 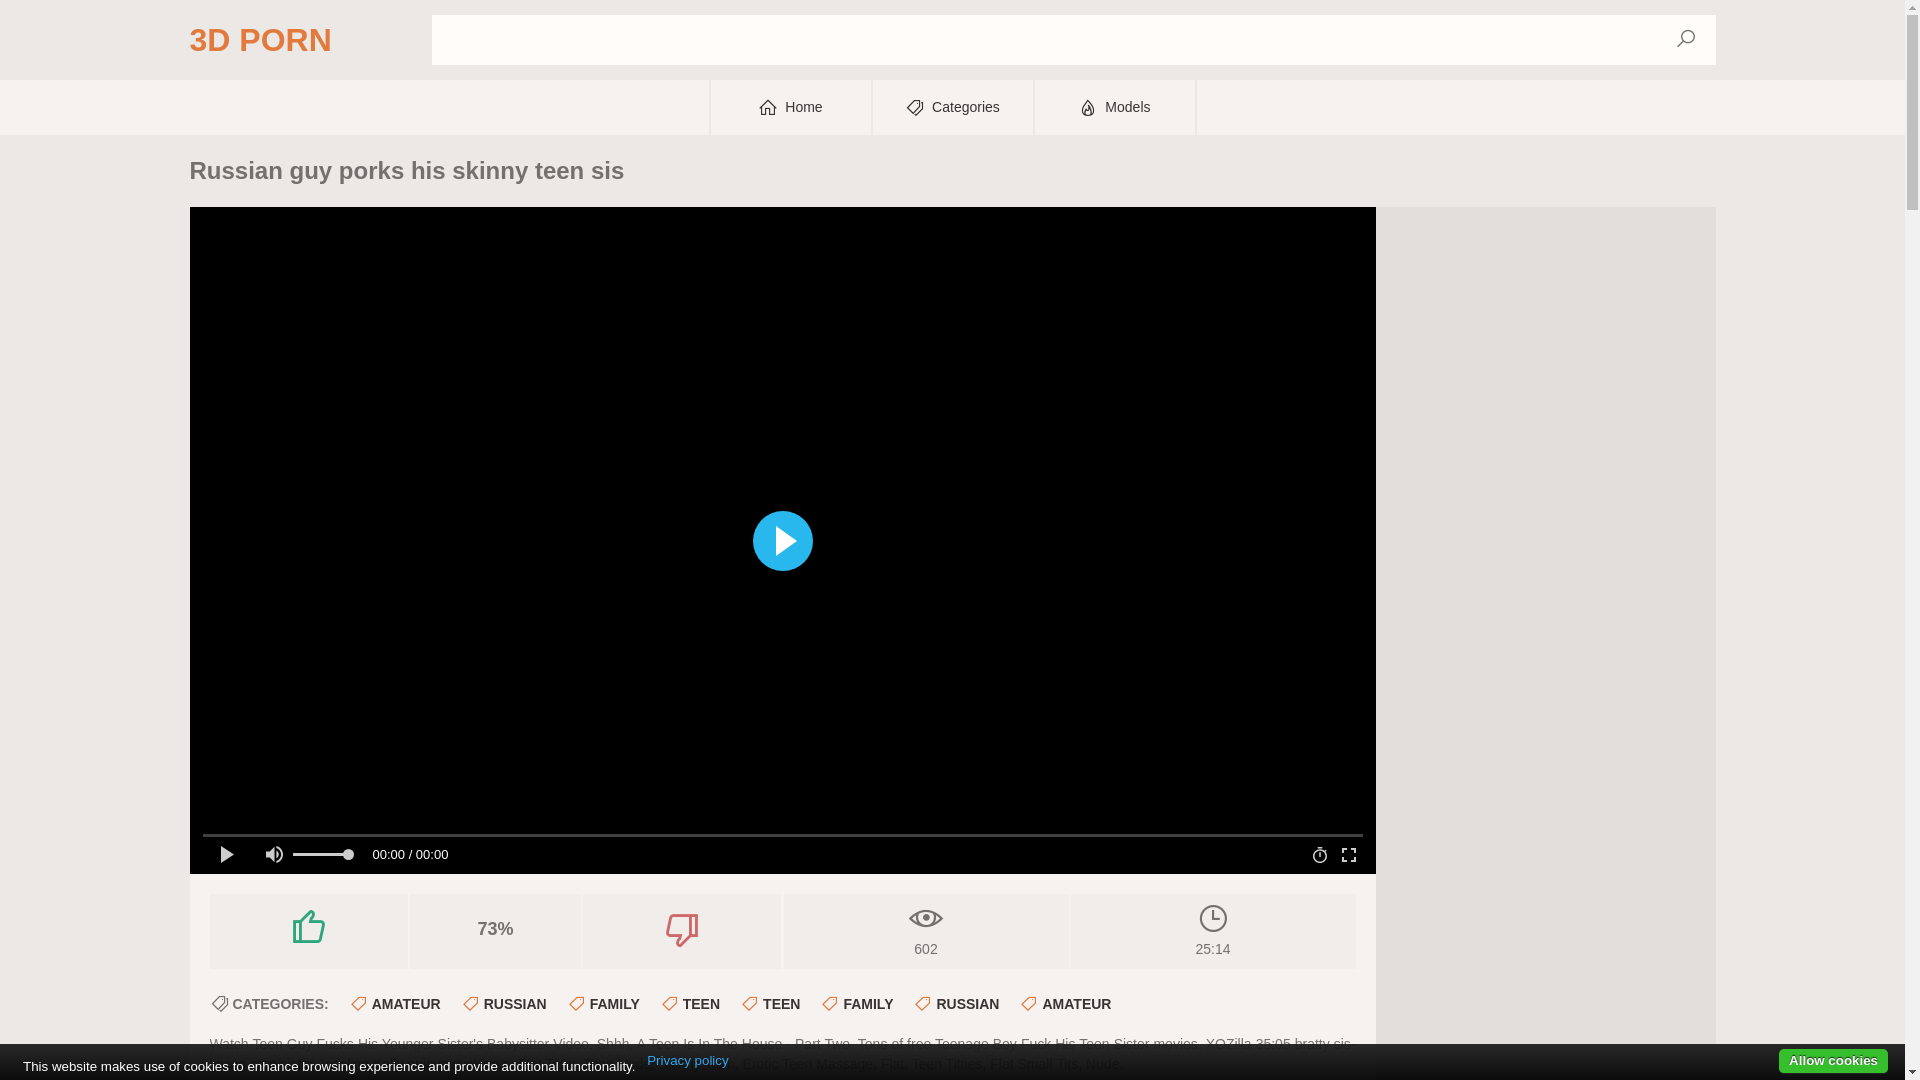 What do you see at coordinates (956, 1004) in the screenshot?
I see `RUSSIAN` at bounding box center [956, 1004].